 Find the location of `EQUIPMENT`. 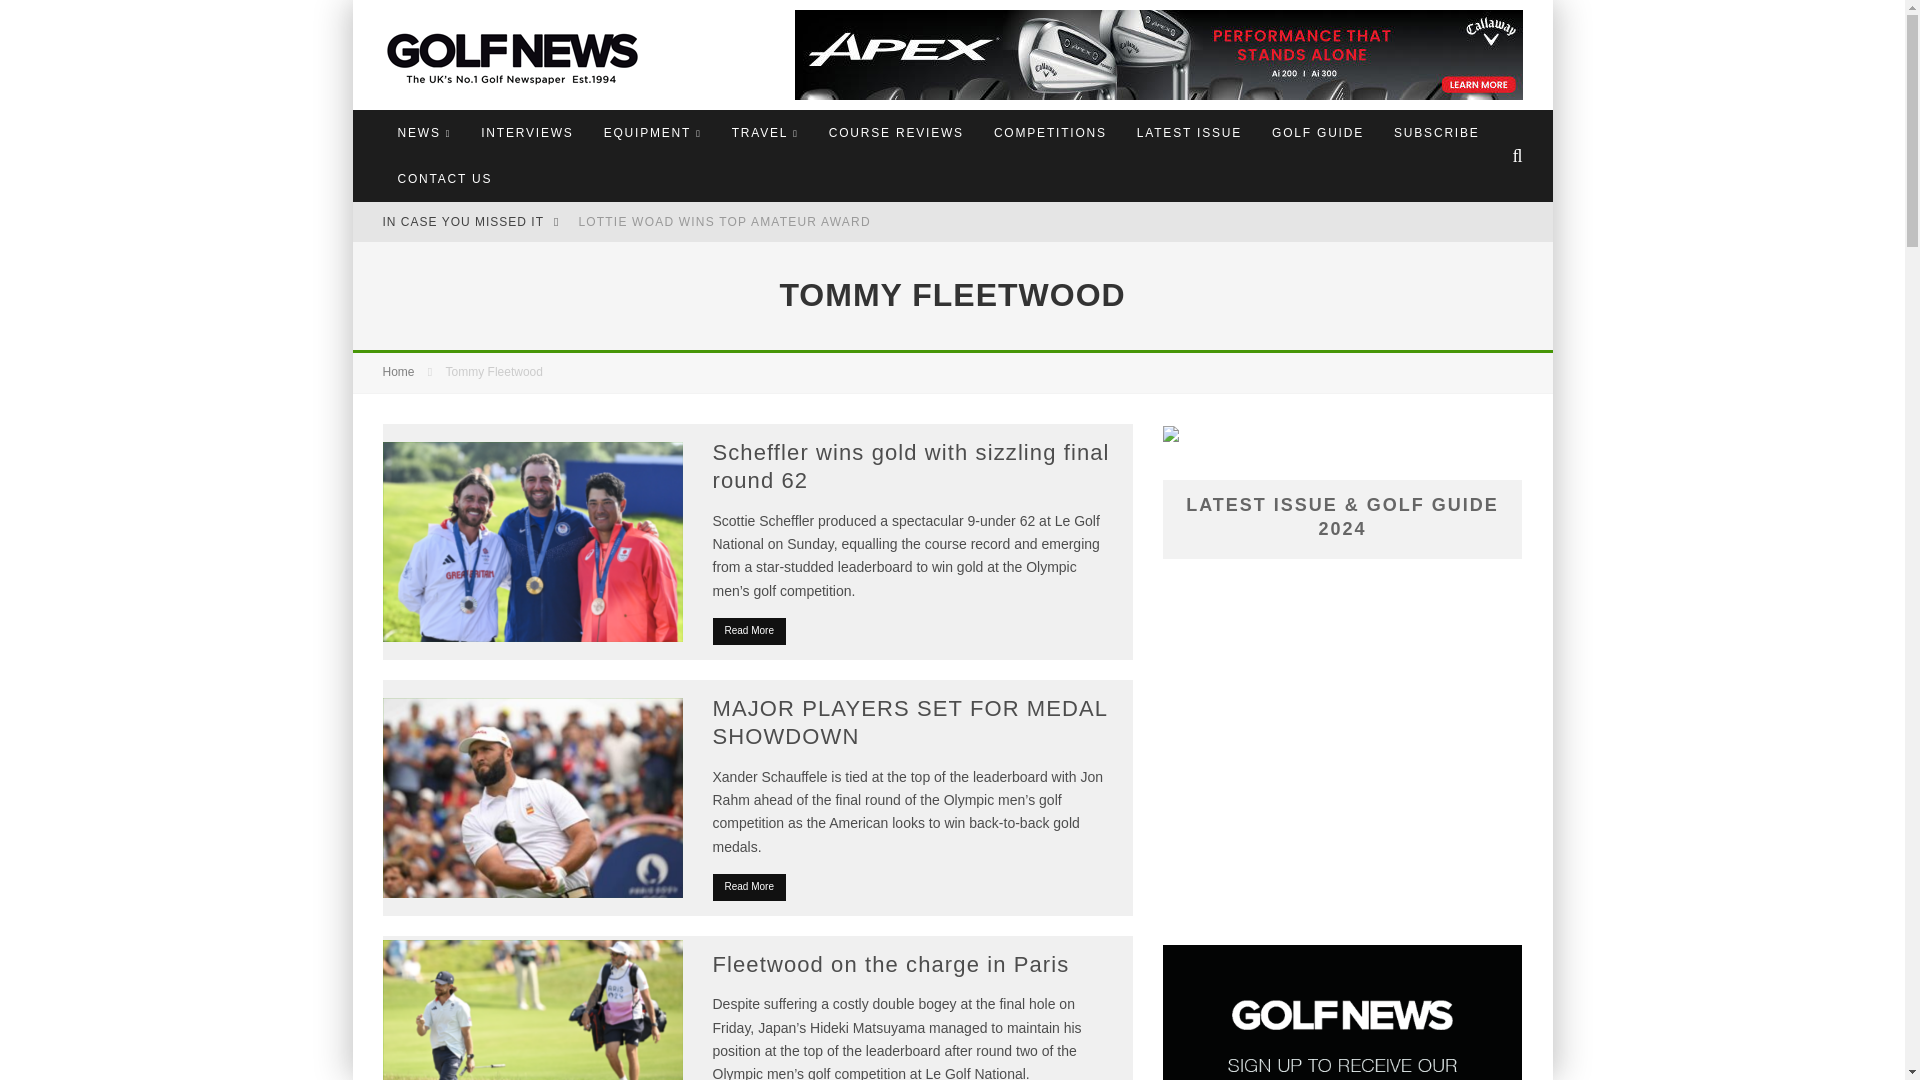

EQUIPMENT is located at coordinates (652, 132).